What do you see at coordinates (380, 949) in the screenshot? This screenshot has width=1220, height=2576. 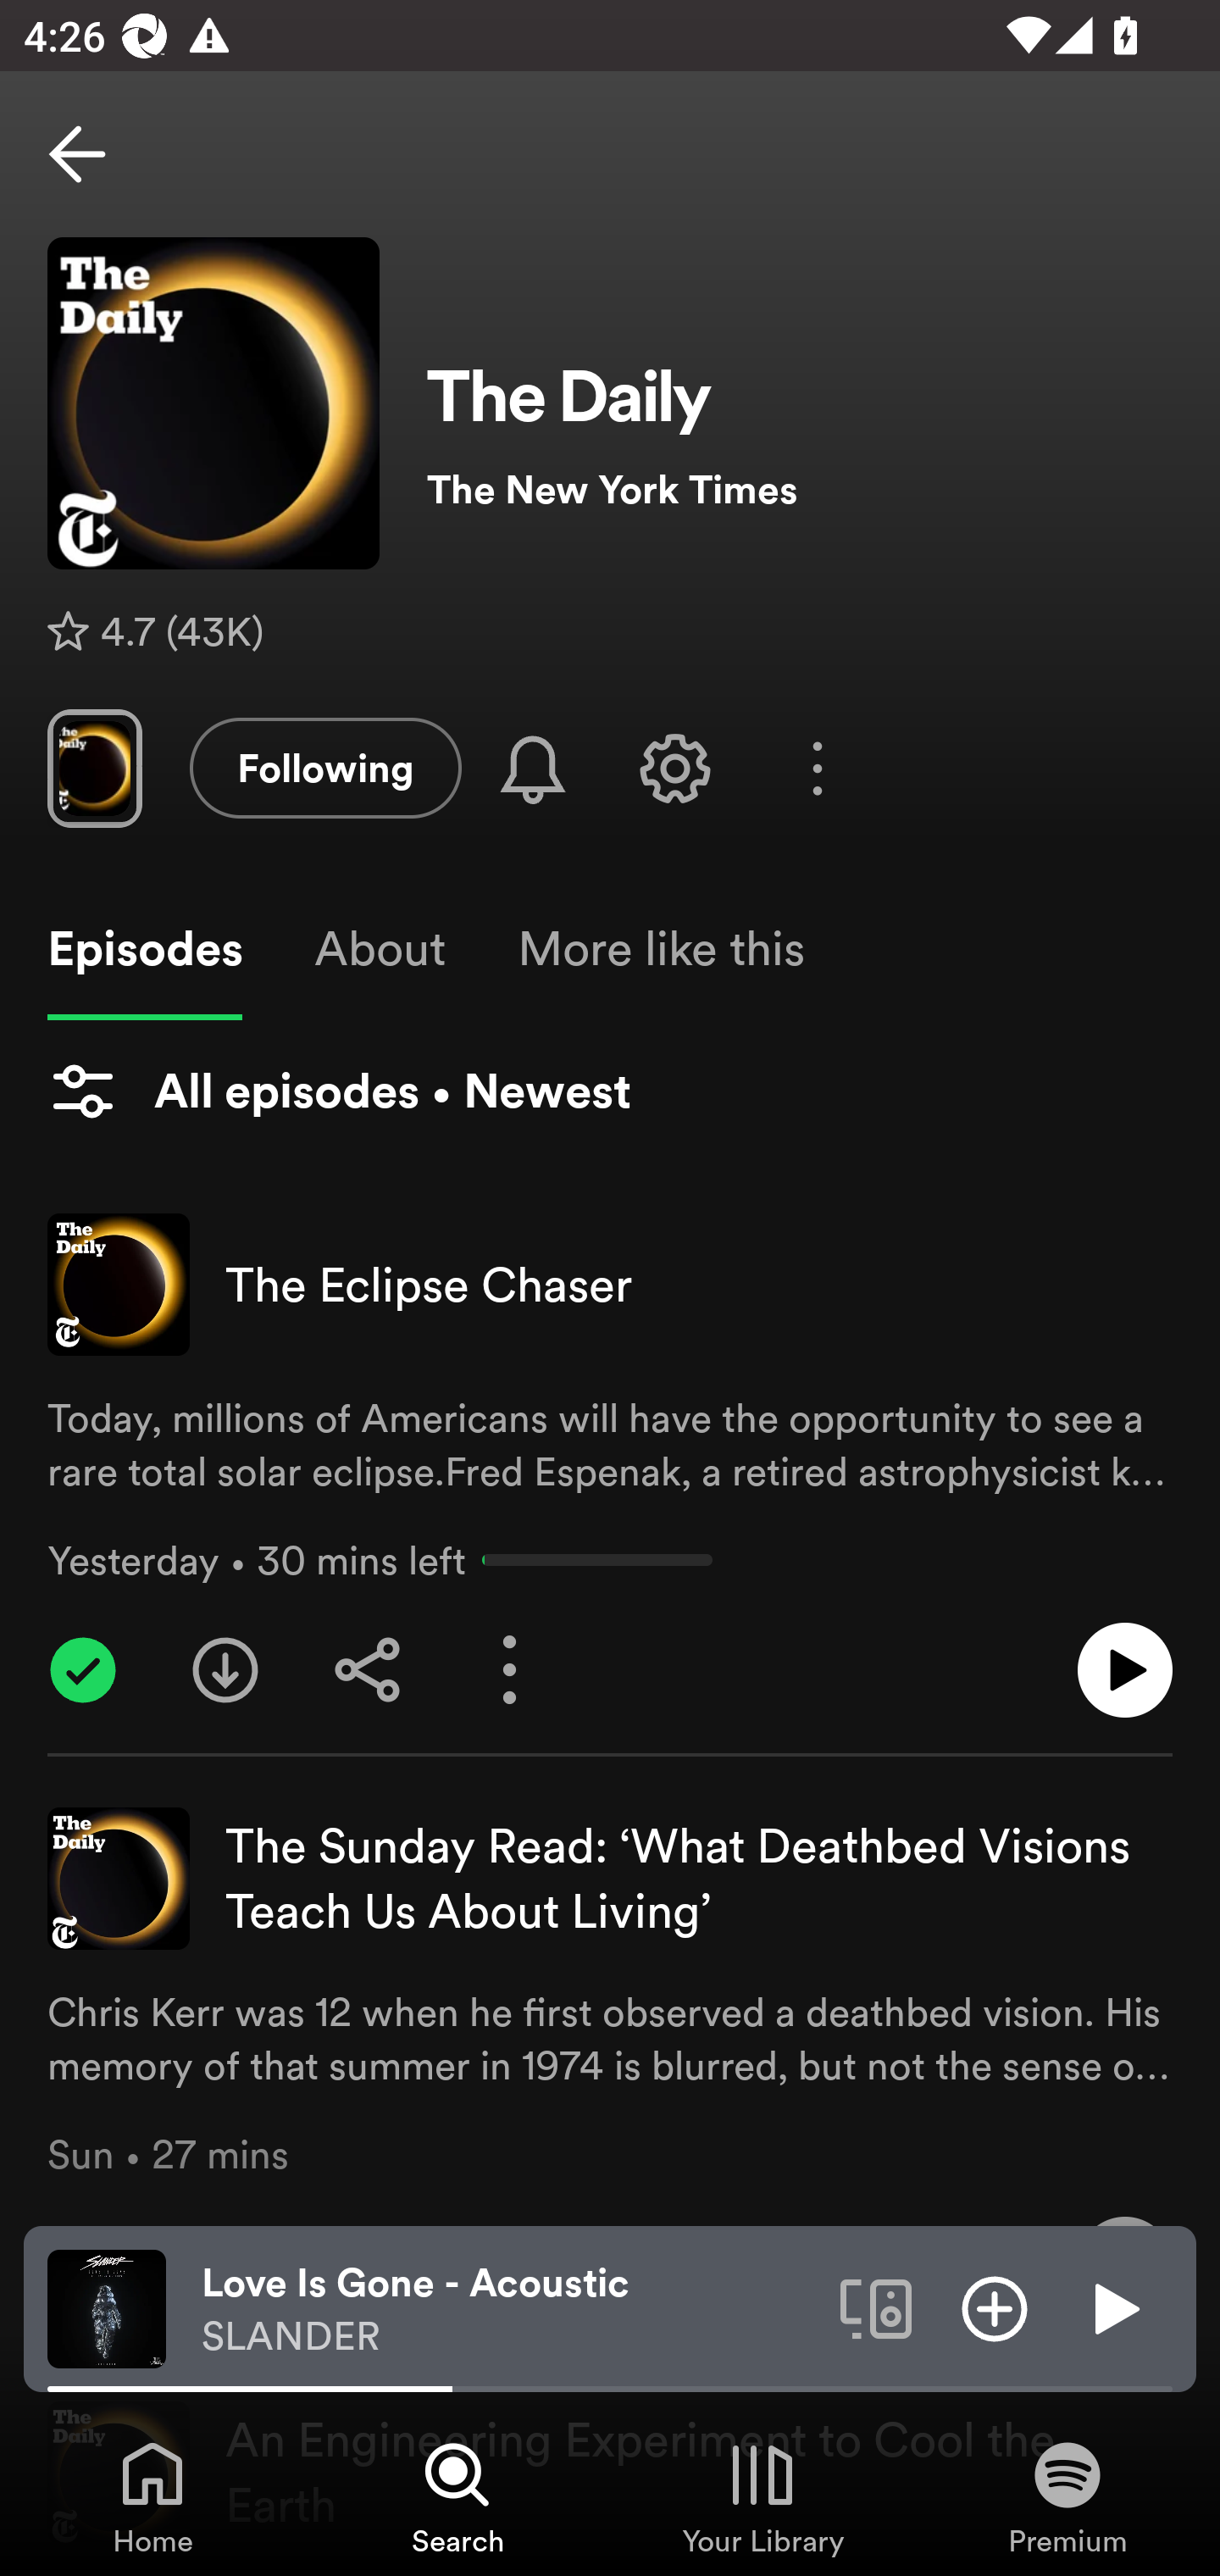 I see `About` at bounding box center [380, 949].